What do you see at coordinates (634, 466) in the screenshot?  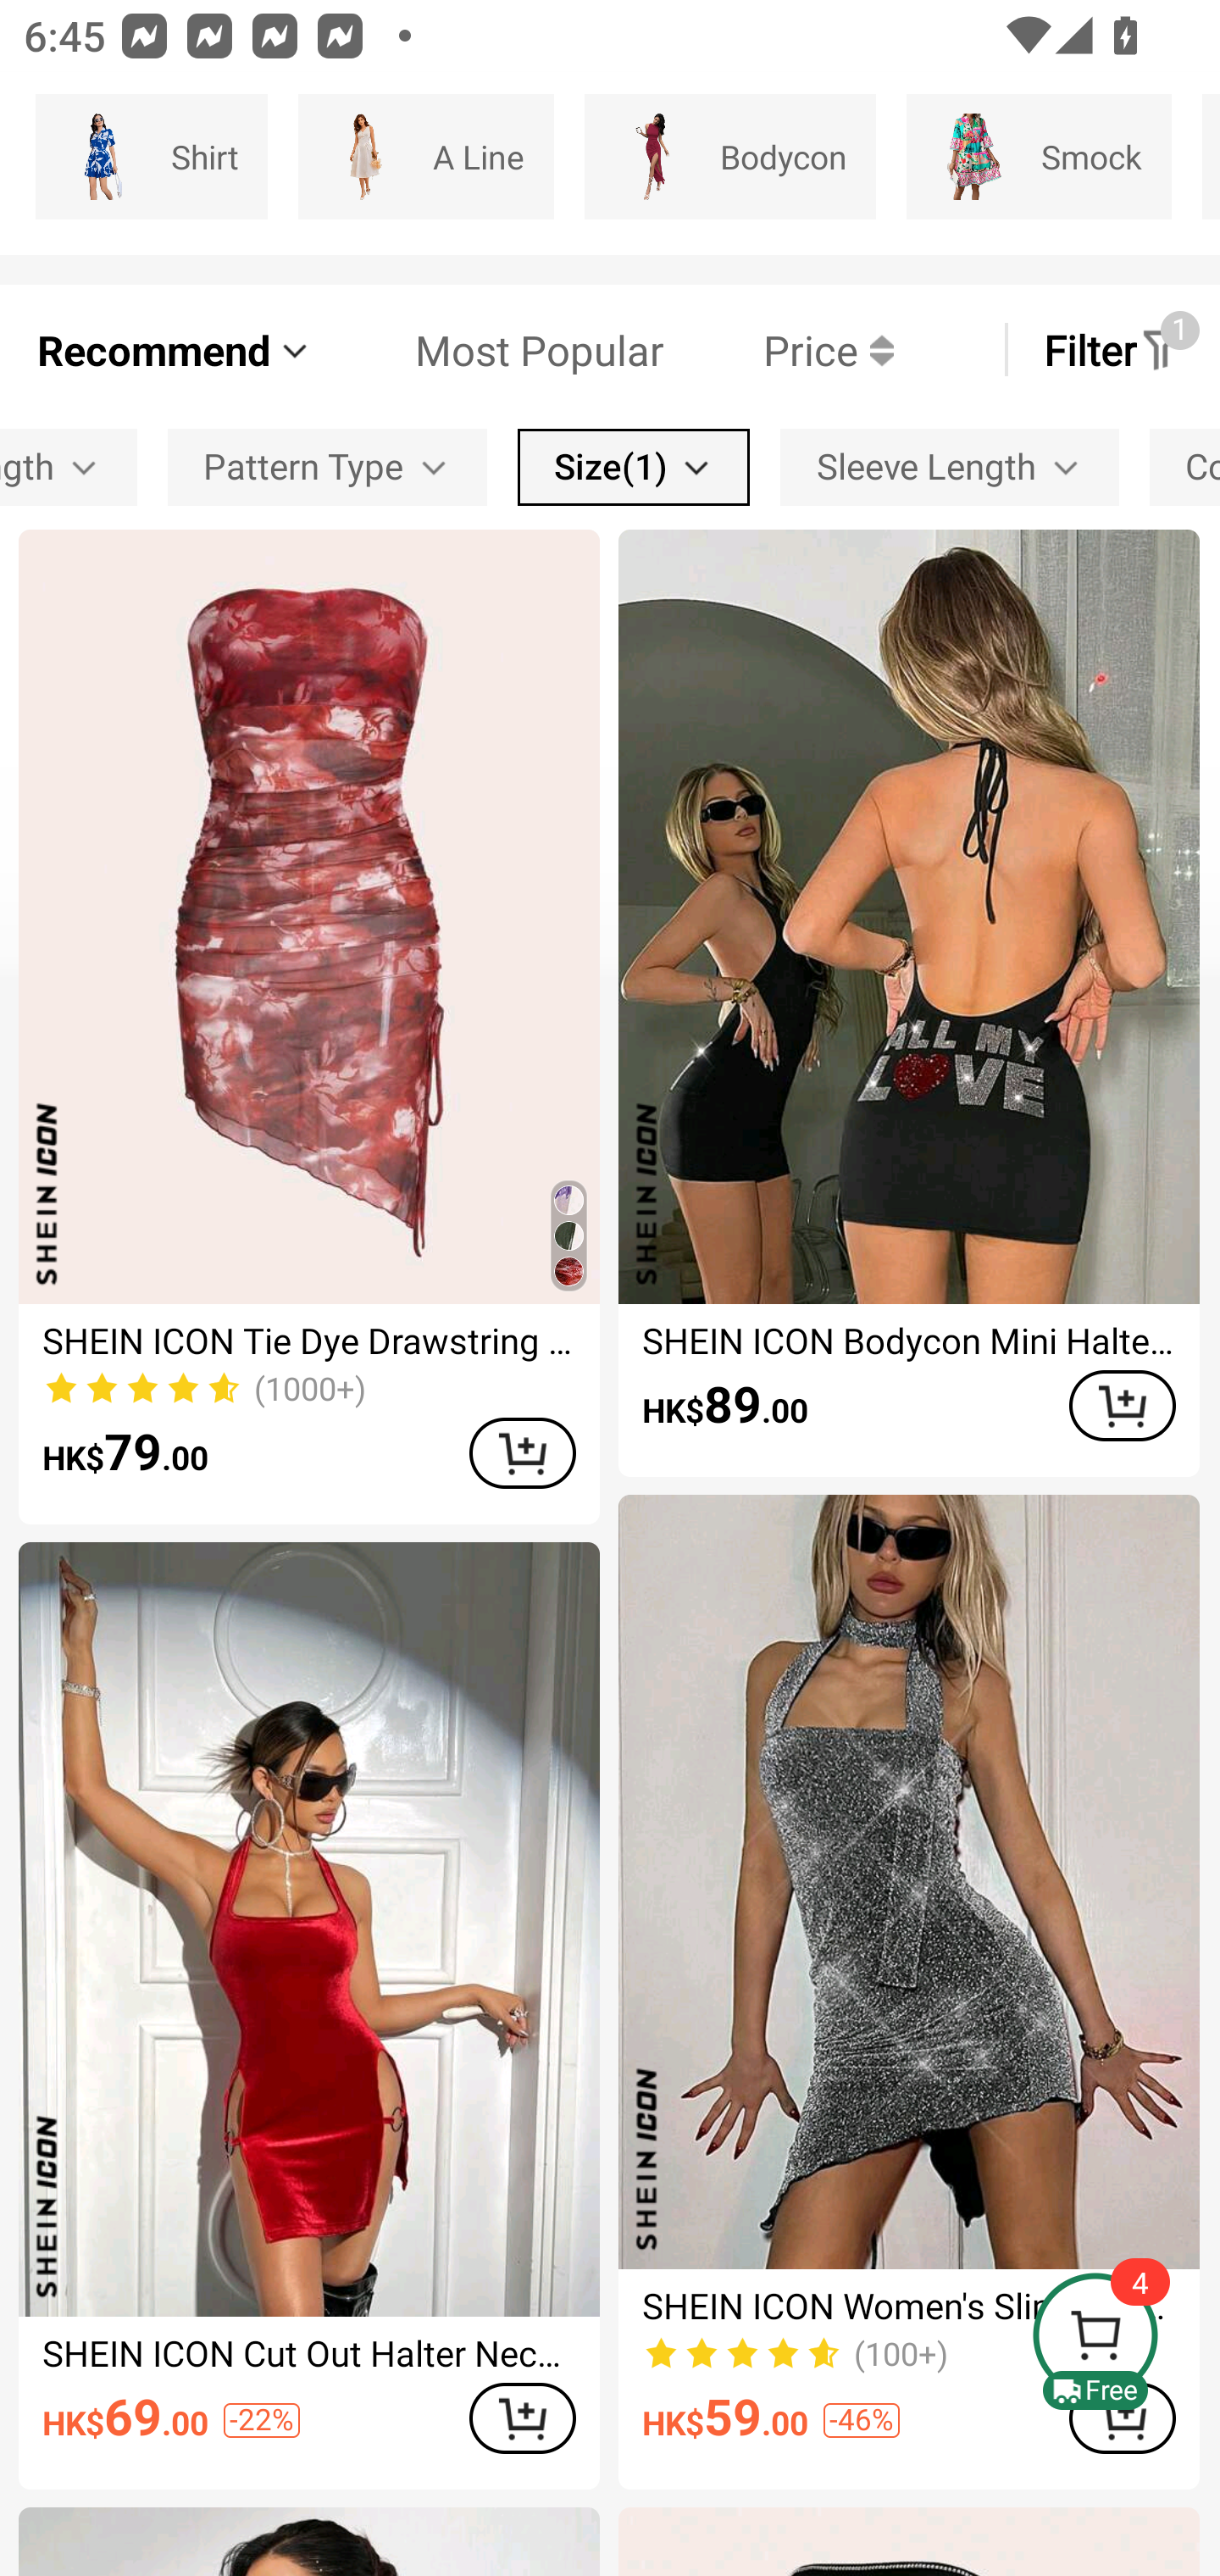 I see `Size(1)` at bounding box center [634, 466].